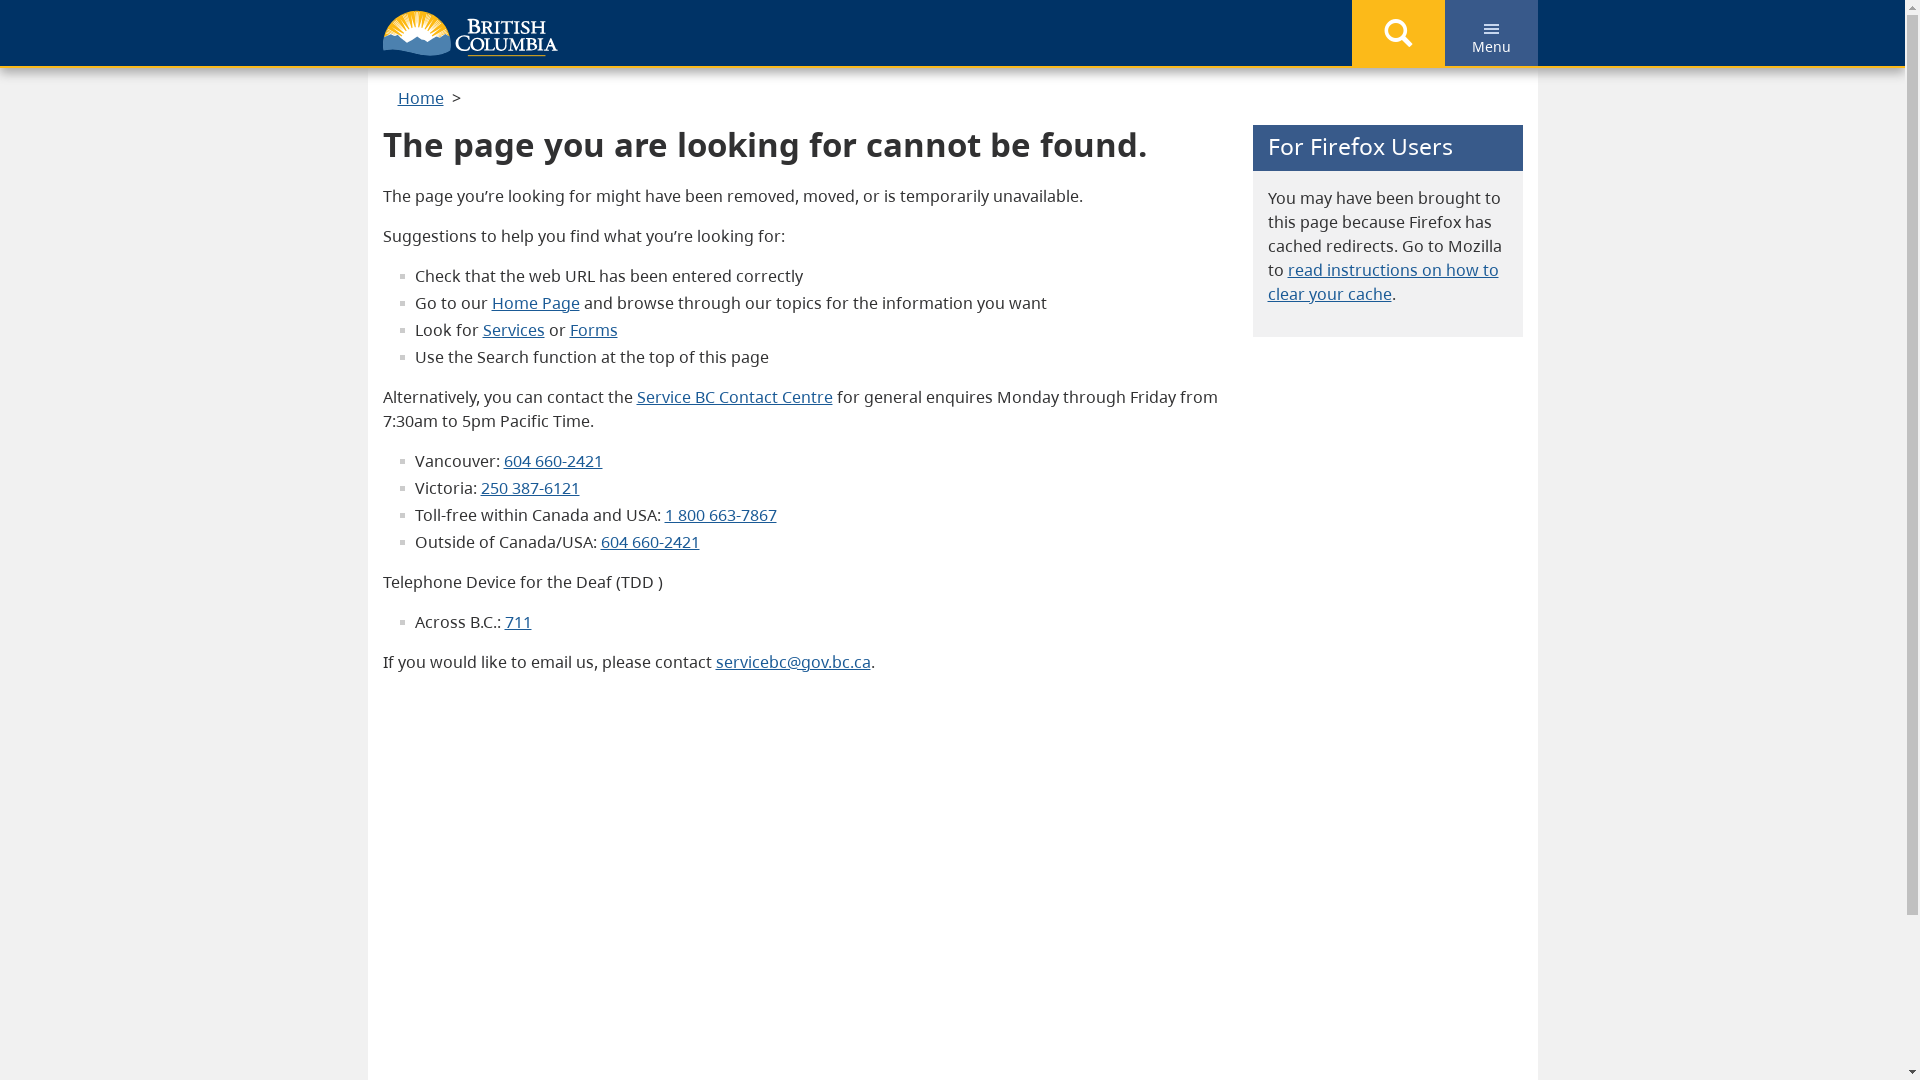 The image size is (1920, 1080). What do you see at coordinates (650, 542) in the screenshot?
I see `604 660-2421` at bounding box center [650, 542].